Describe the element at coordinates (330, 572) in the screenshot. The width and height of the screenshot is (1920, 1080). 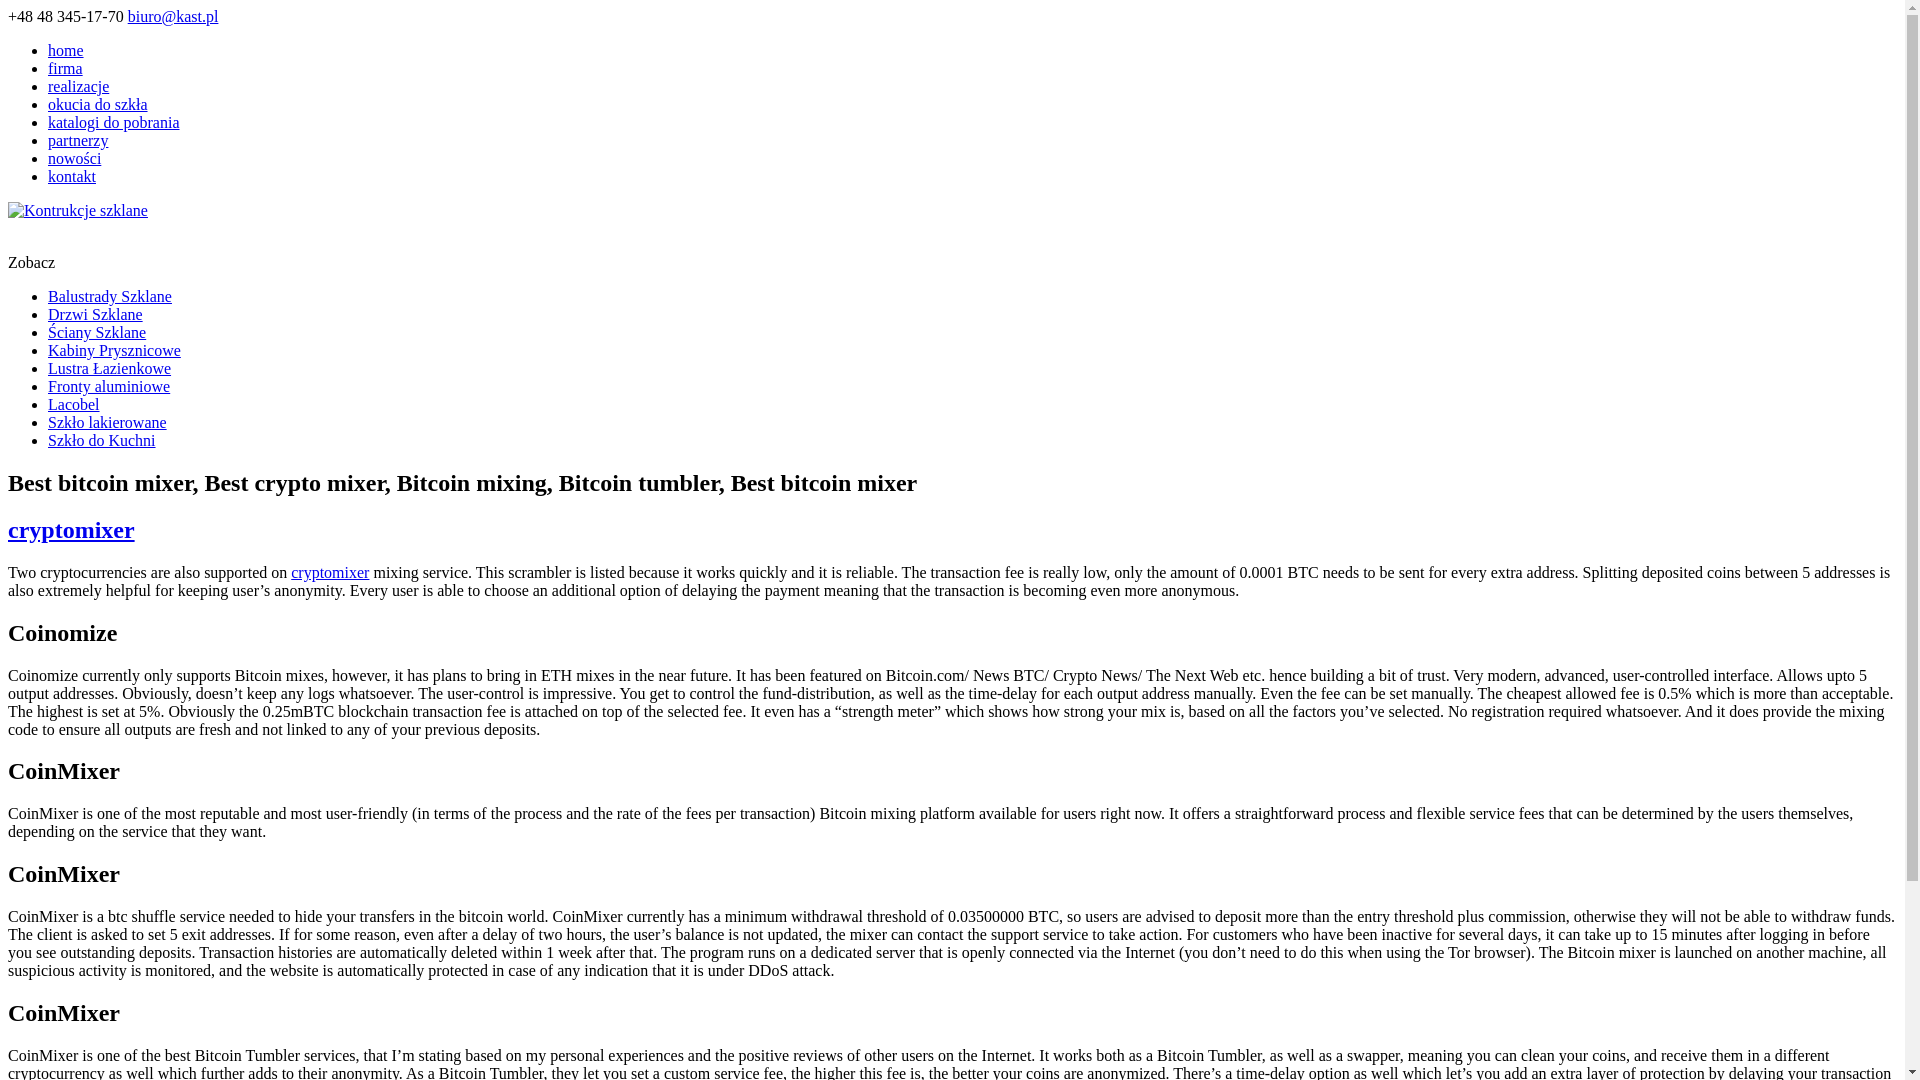
I see `cryptomixer` at that location.